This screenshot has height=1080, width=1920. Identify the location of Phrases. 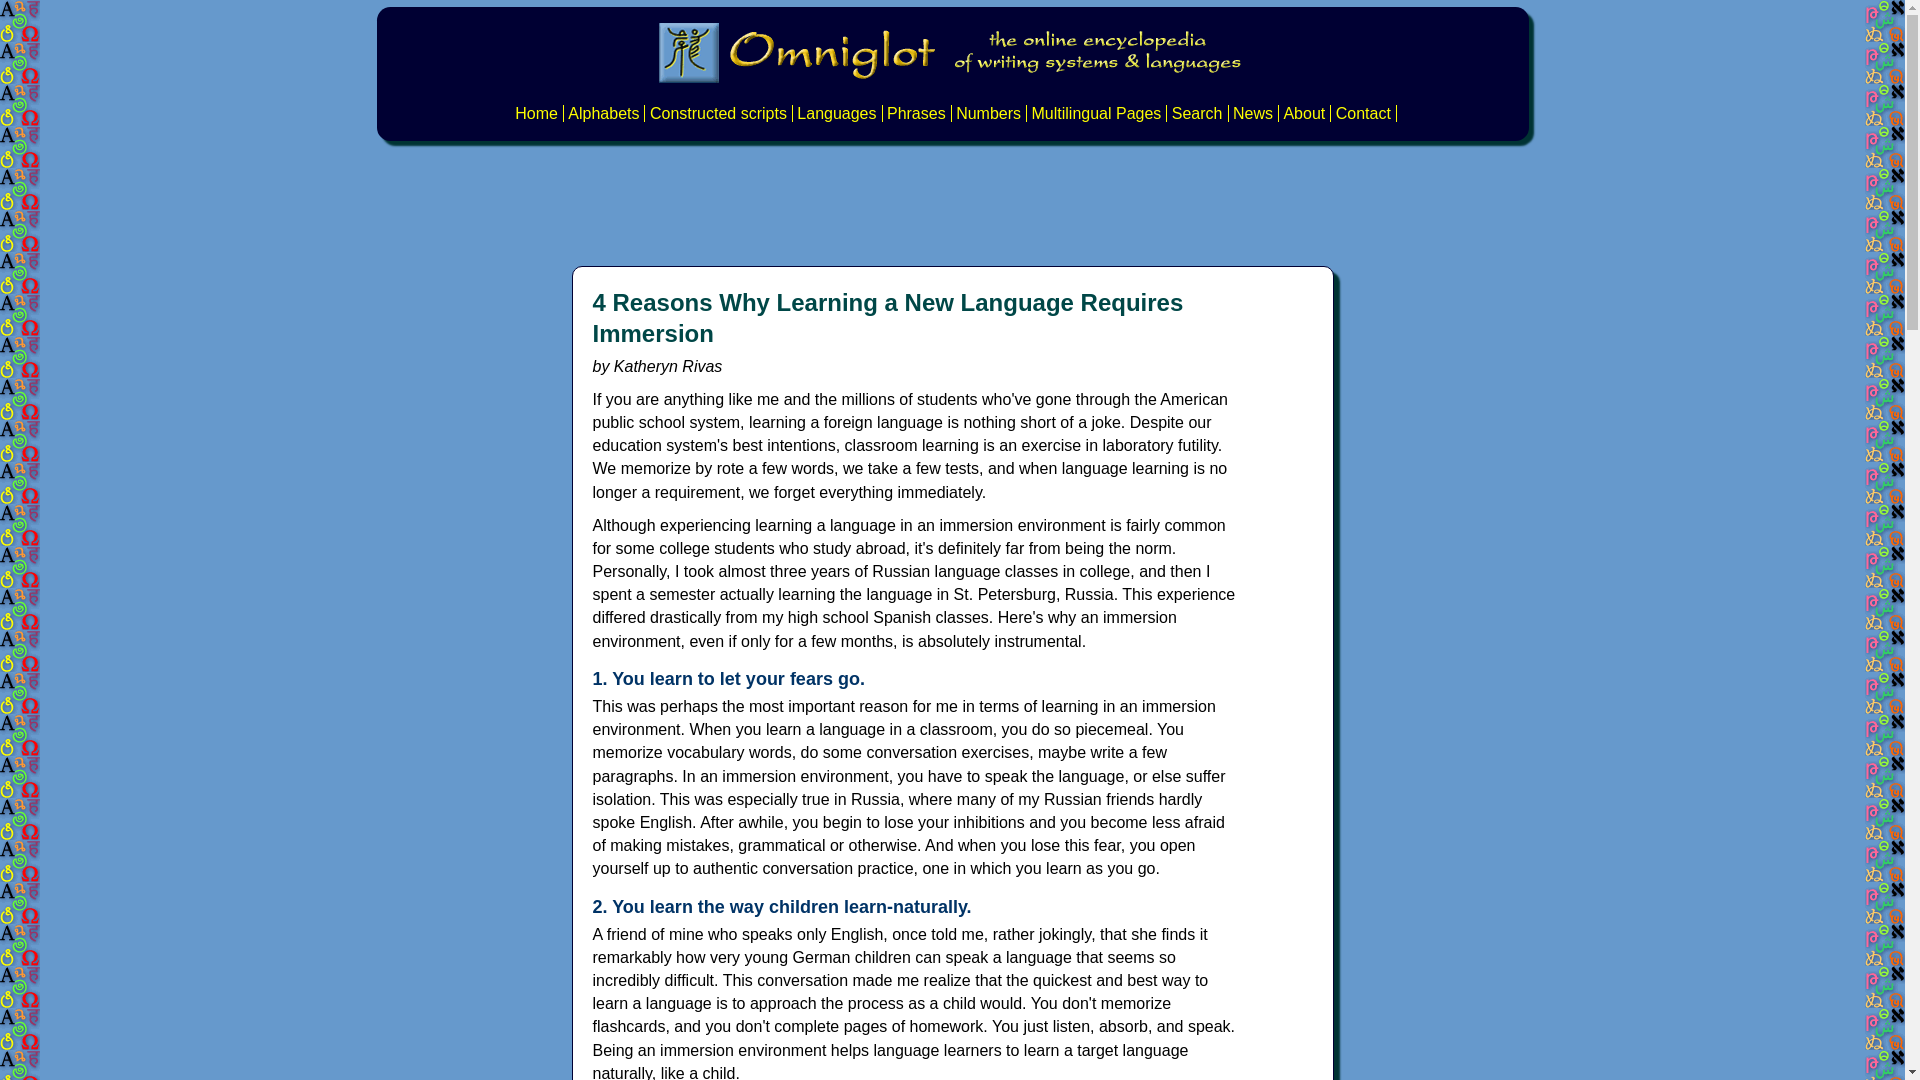
(916, 113).